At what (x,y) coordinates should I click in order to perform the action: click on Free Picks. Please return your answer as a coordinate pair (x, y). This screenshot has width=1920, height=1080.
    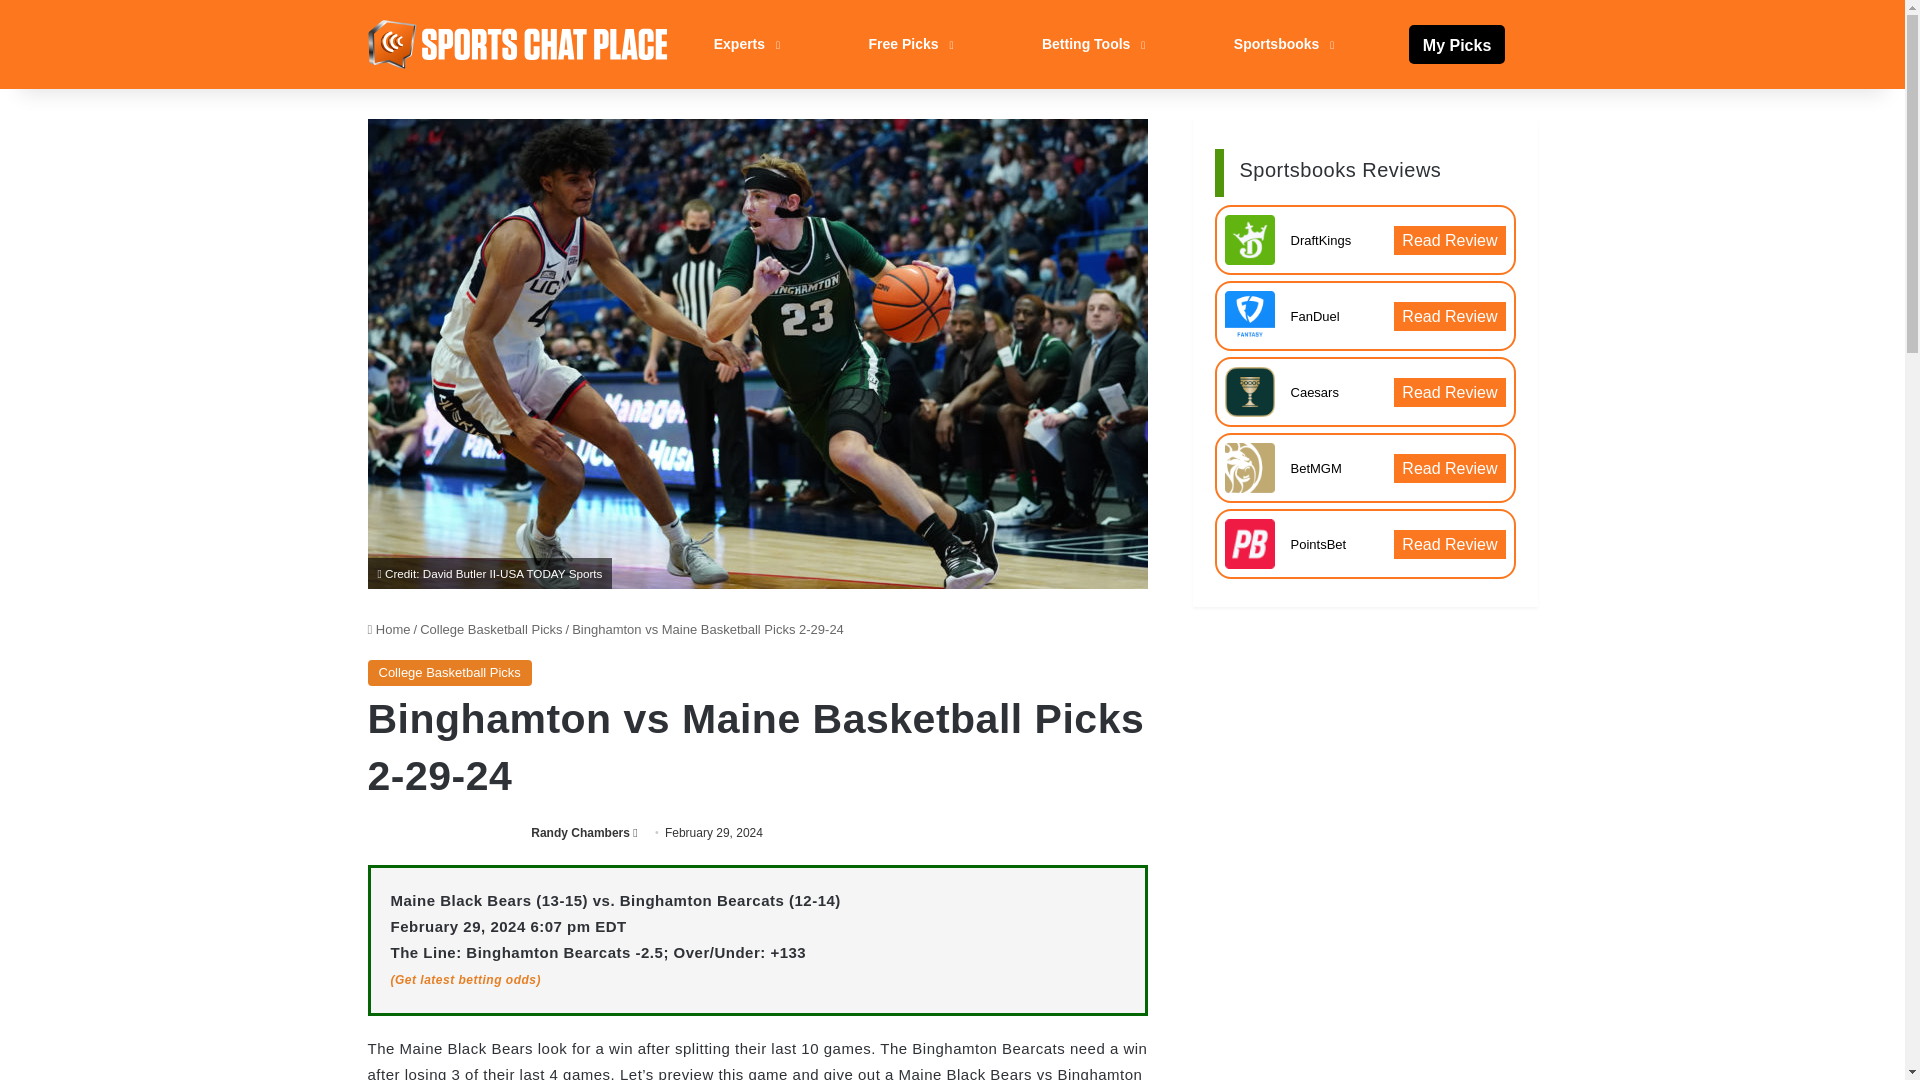
    Looking at the image, I should click on (908, 44).